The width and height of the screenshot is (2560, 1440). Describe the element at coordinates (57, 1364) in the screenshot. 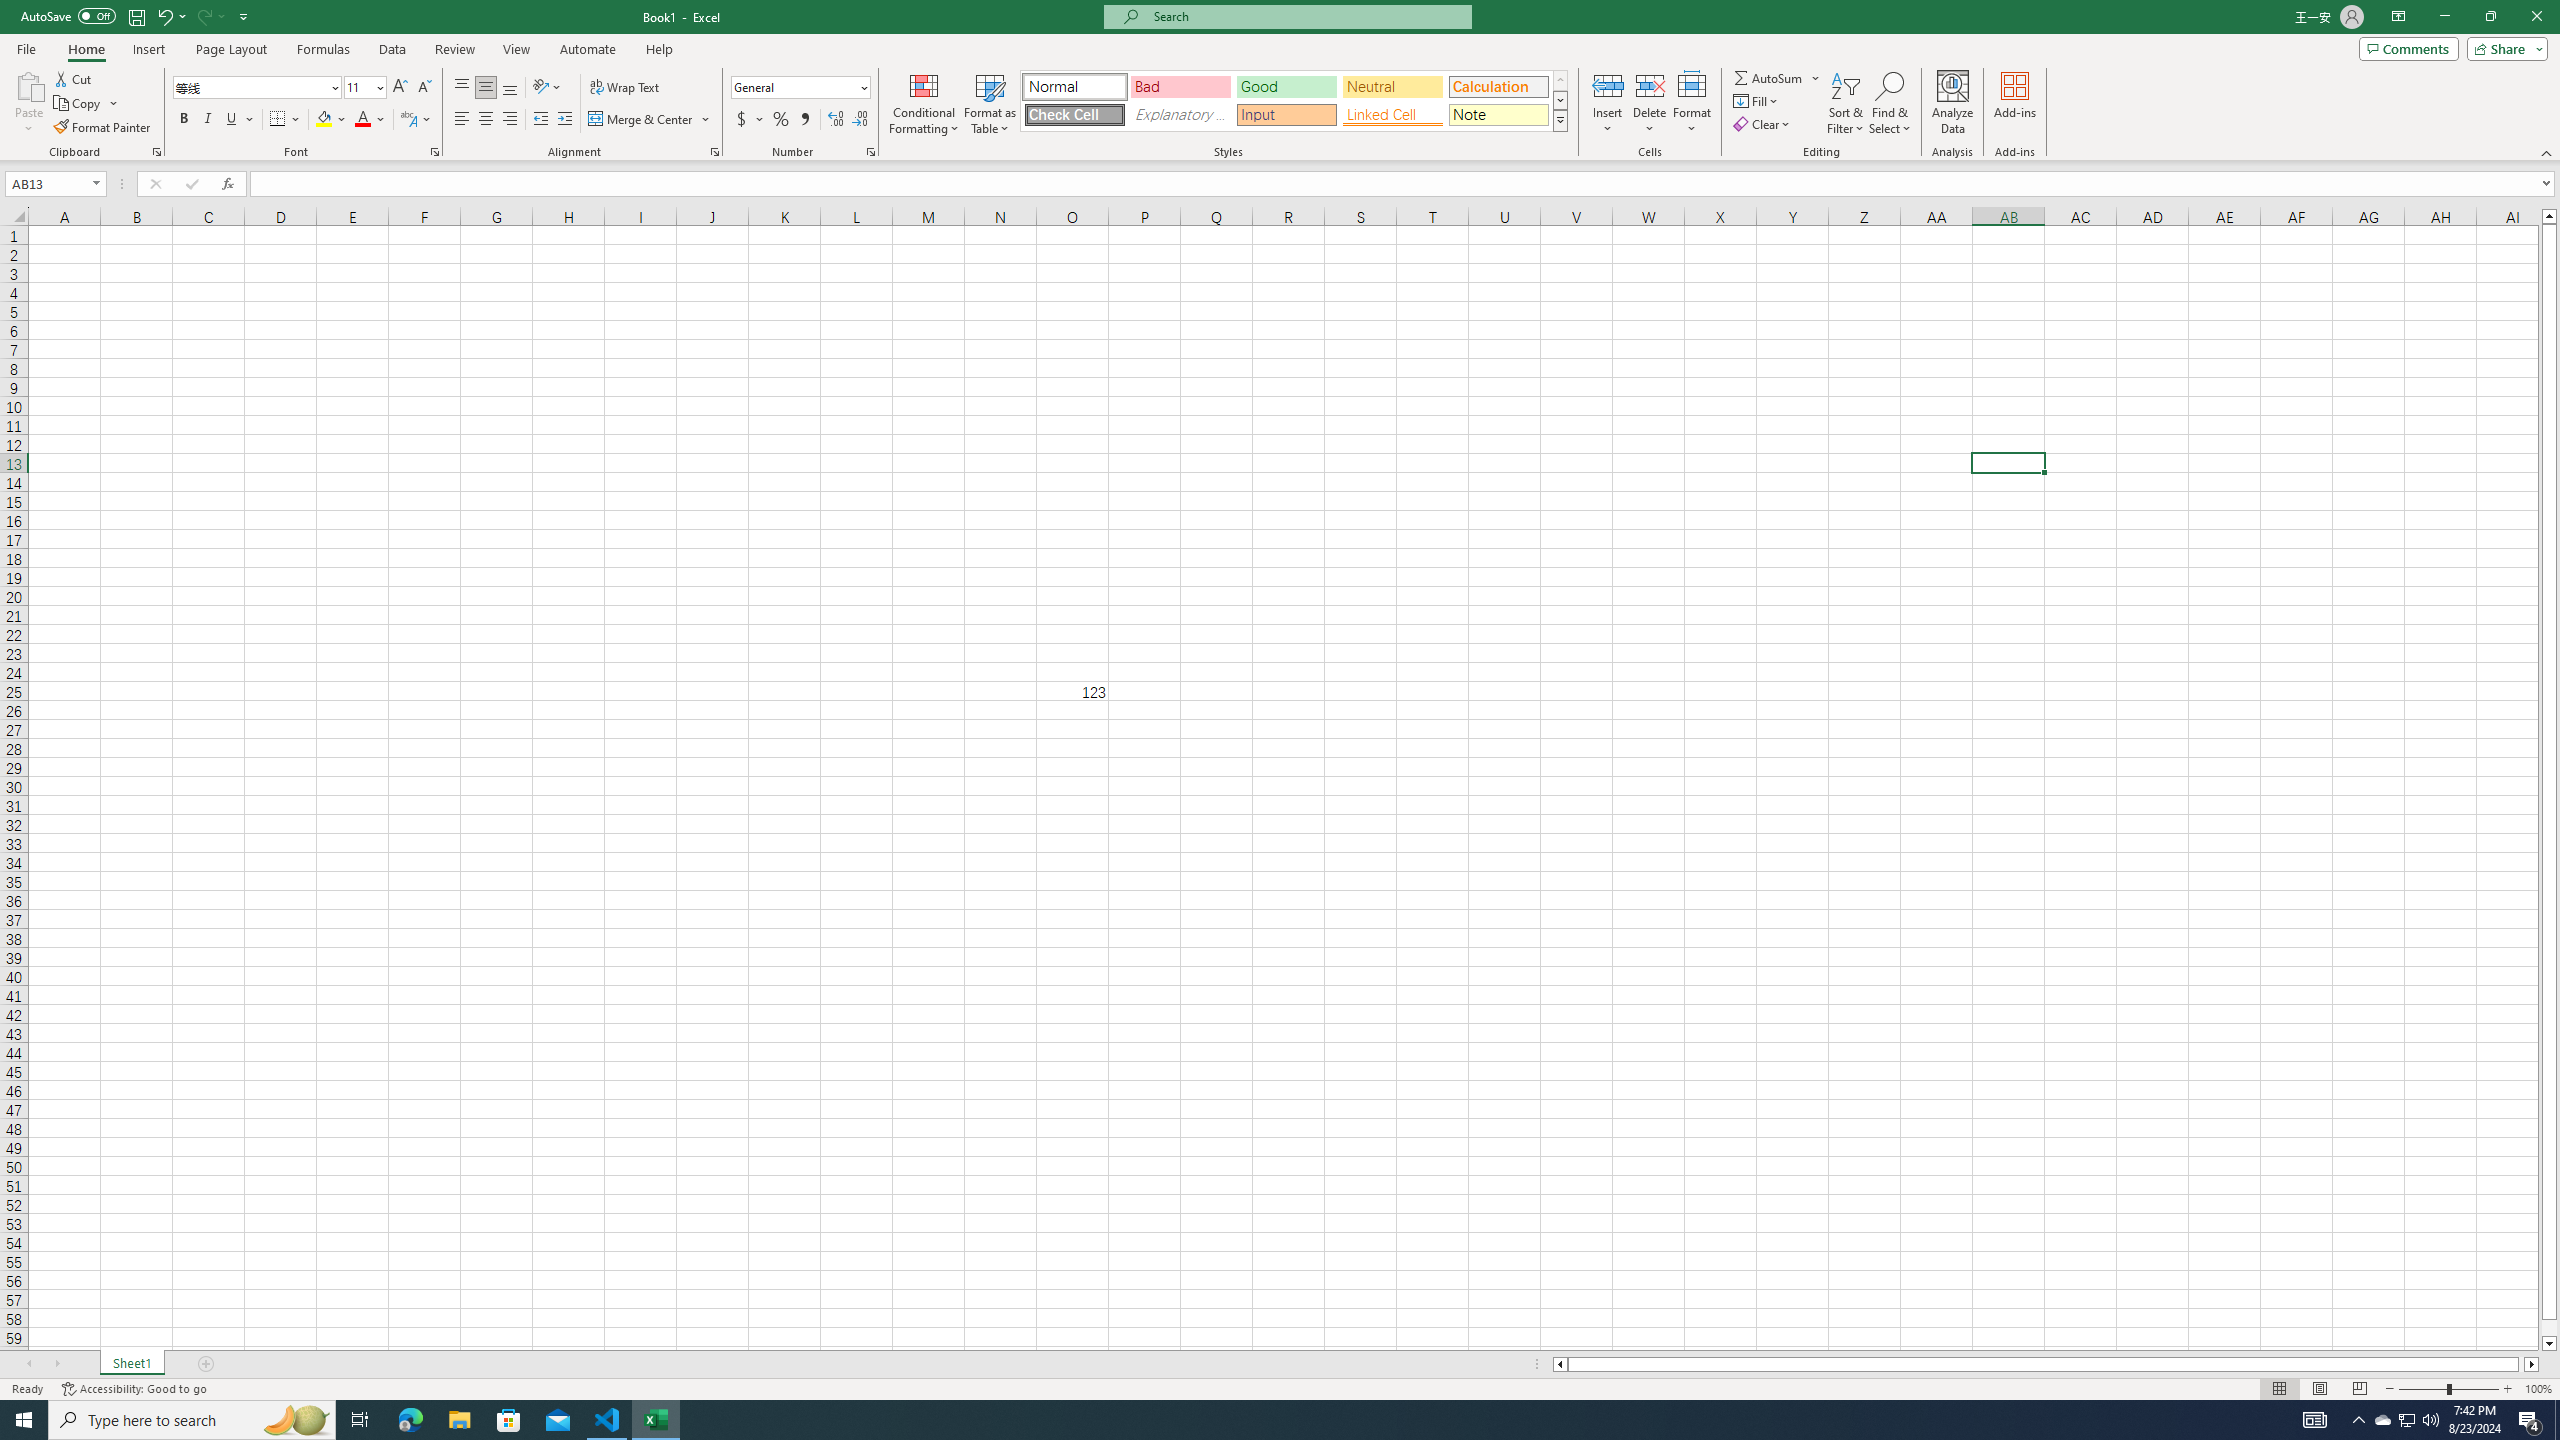

I see `Scroll Right` at that location.